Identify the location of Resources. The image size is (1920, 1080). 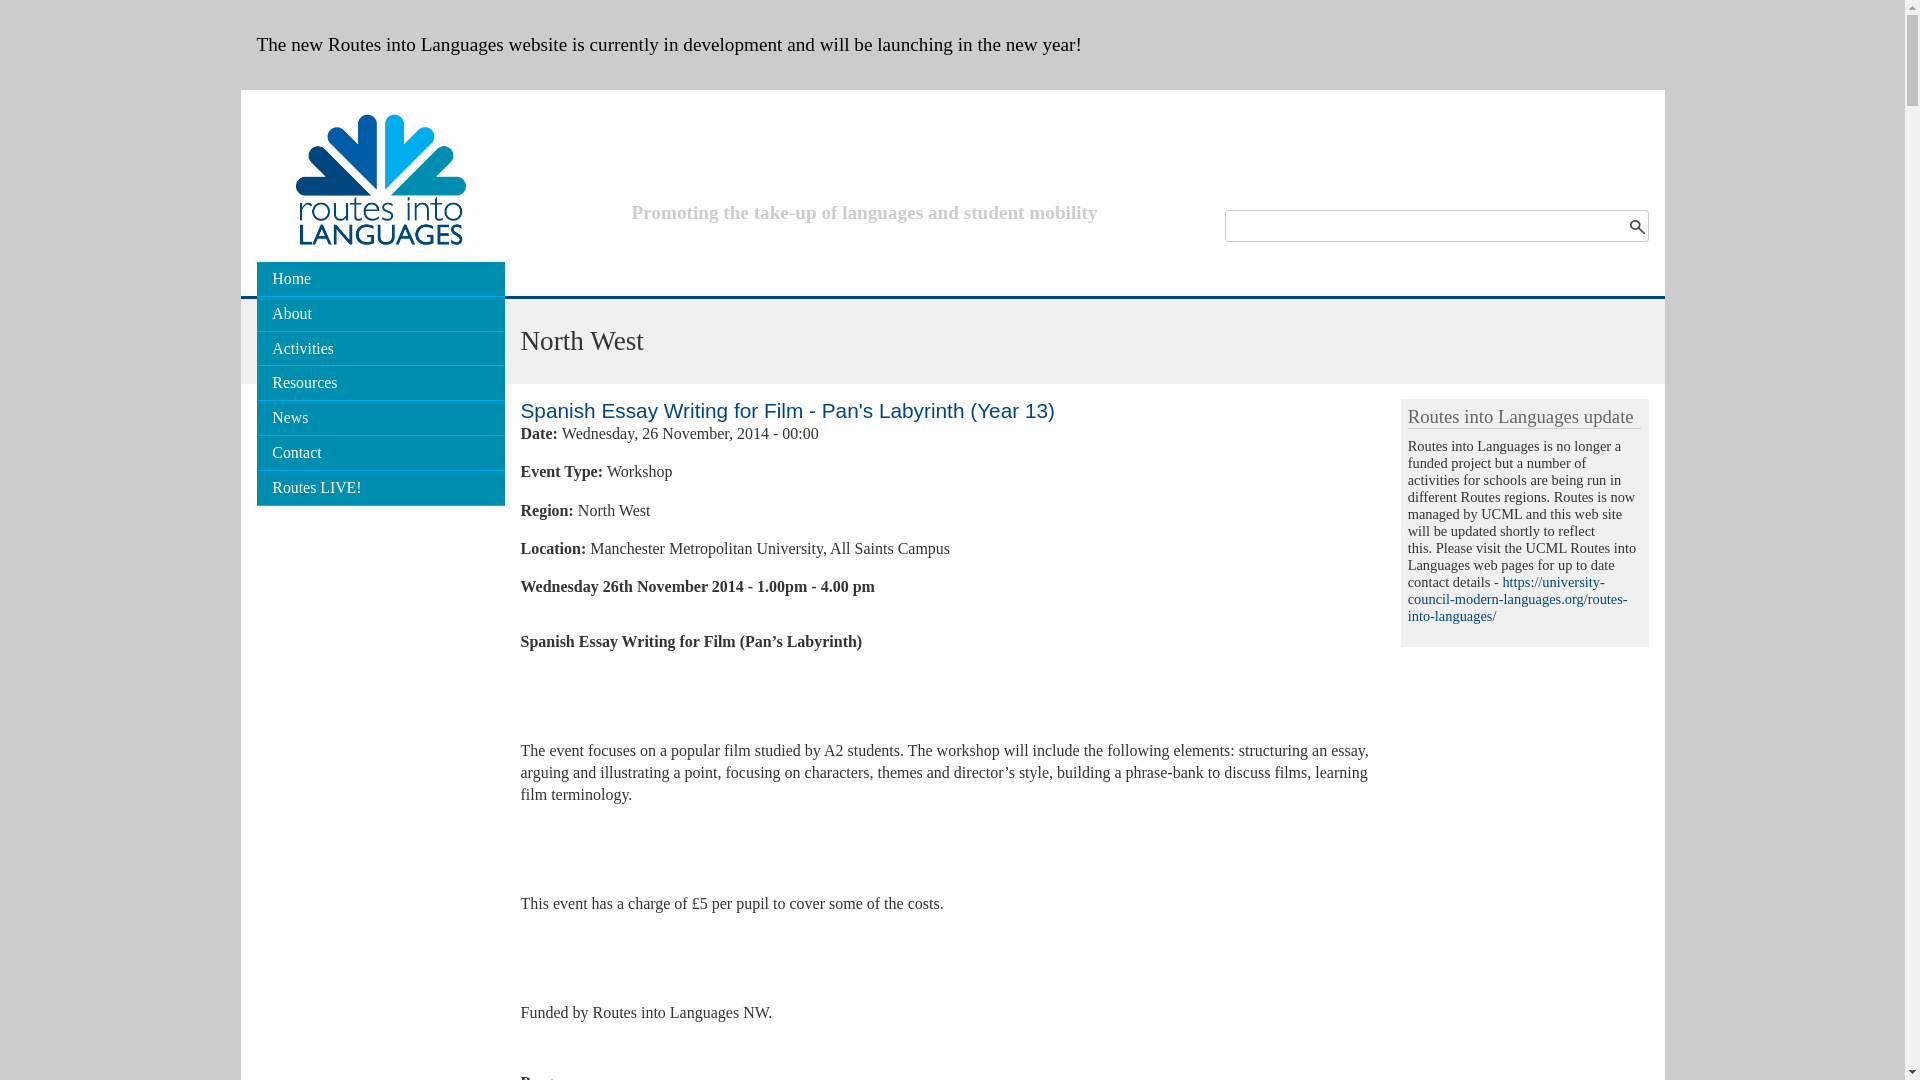
(379, 383).